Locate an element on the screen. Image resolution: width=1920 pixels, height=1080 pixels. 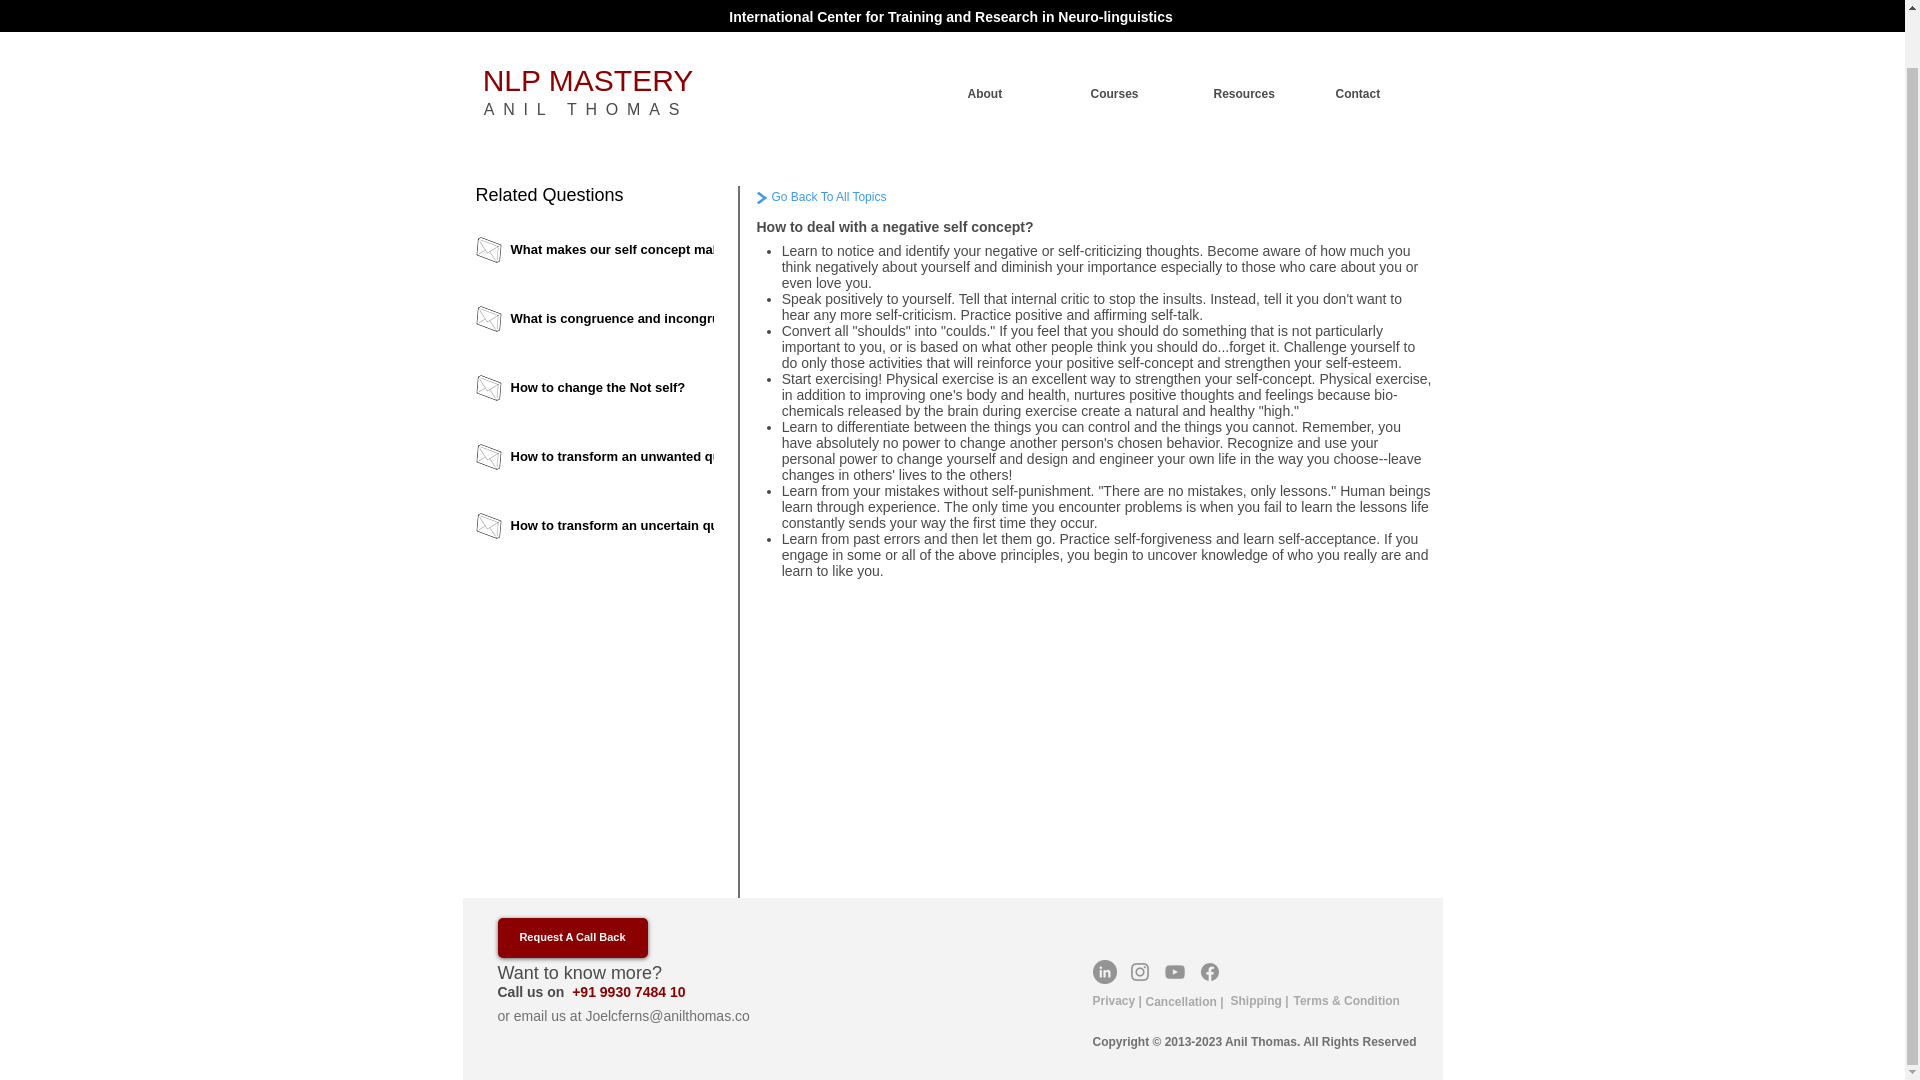
What is congruence and incongruence? is located at coordinates (716, 319).